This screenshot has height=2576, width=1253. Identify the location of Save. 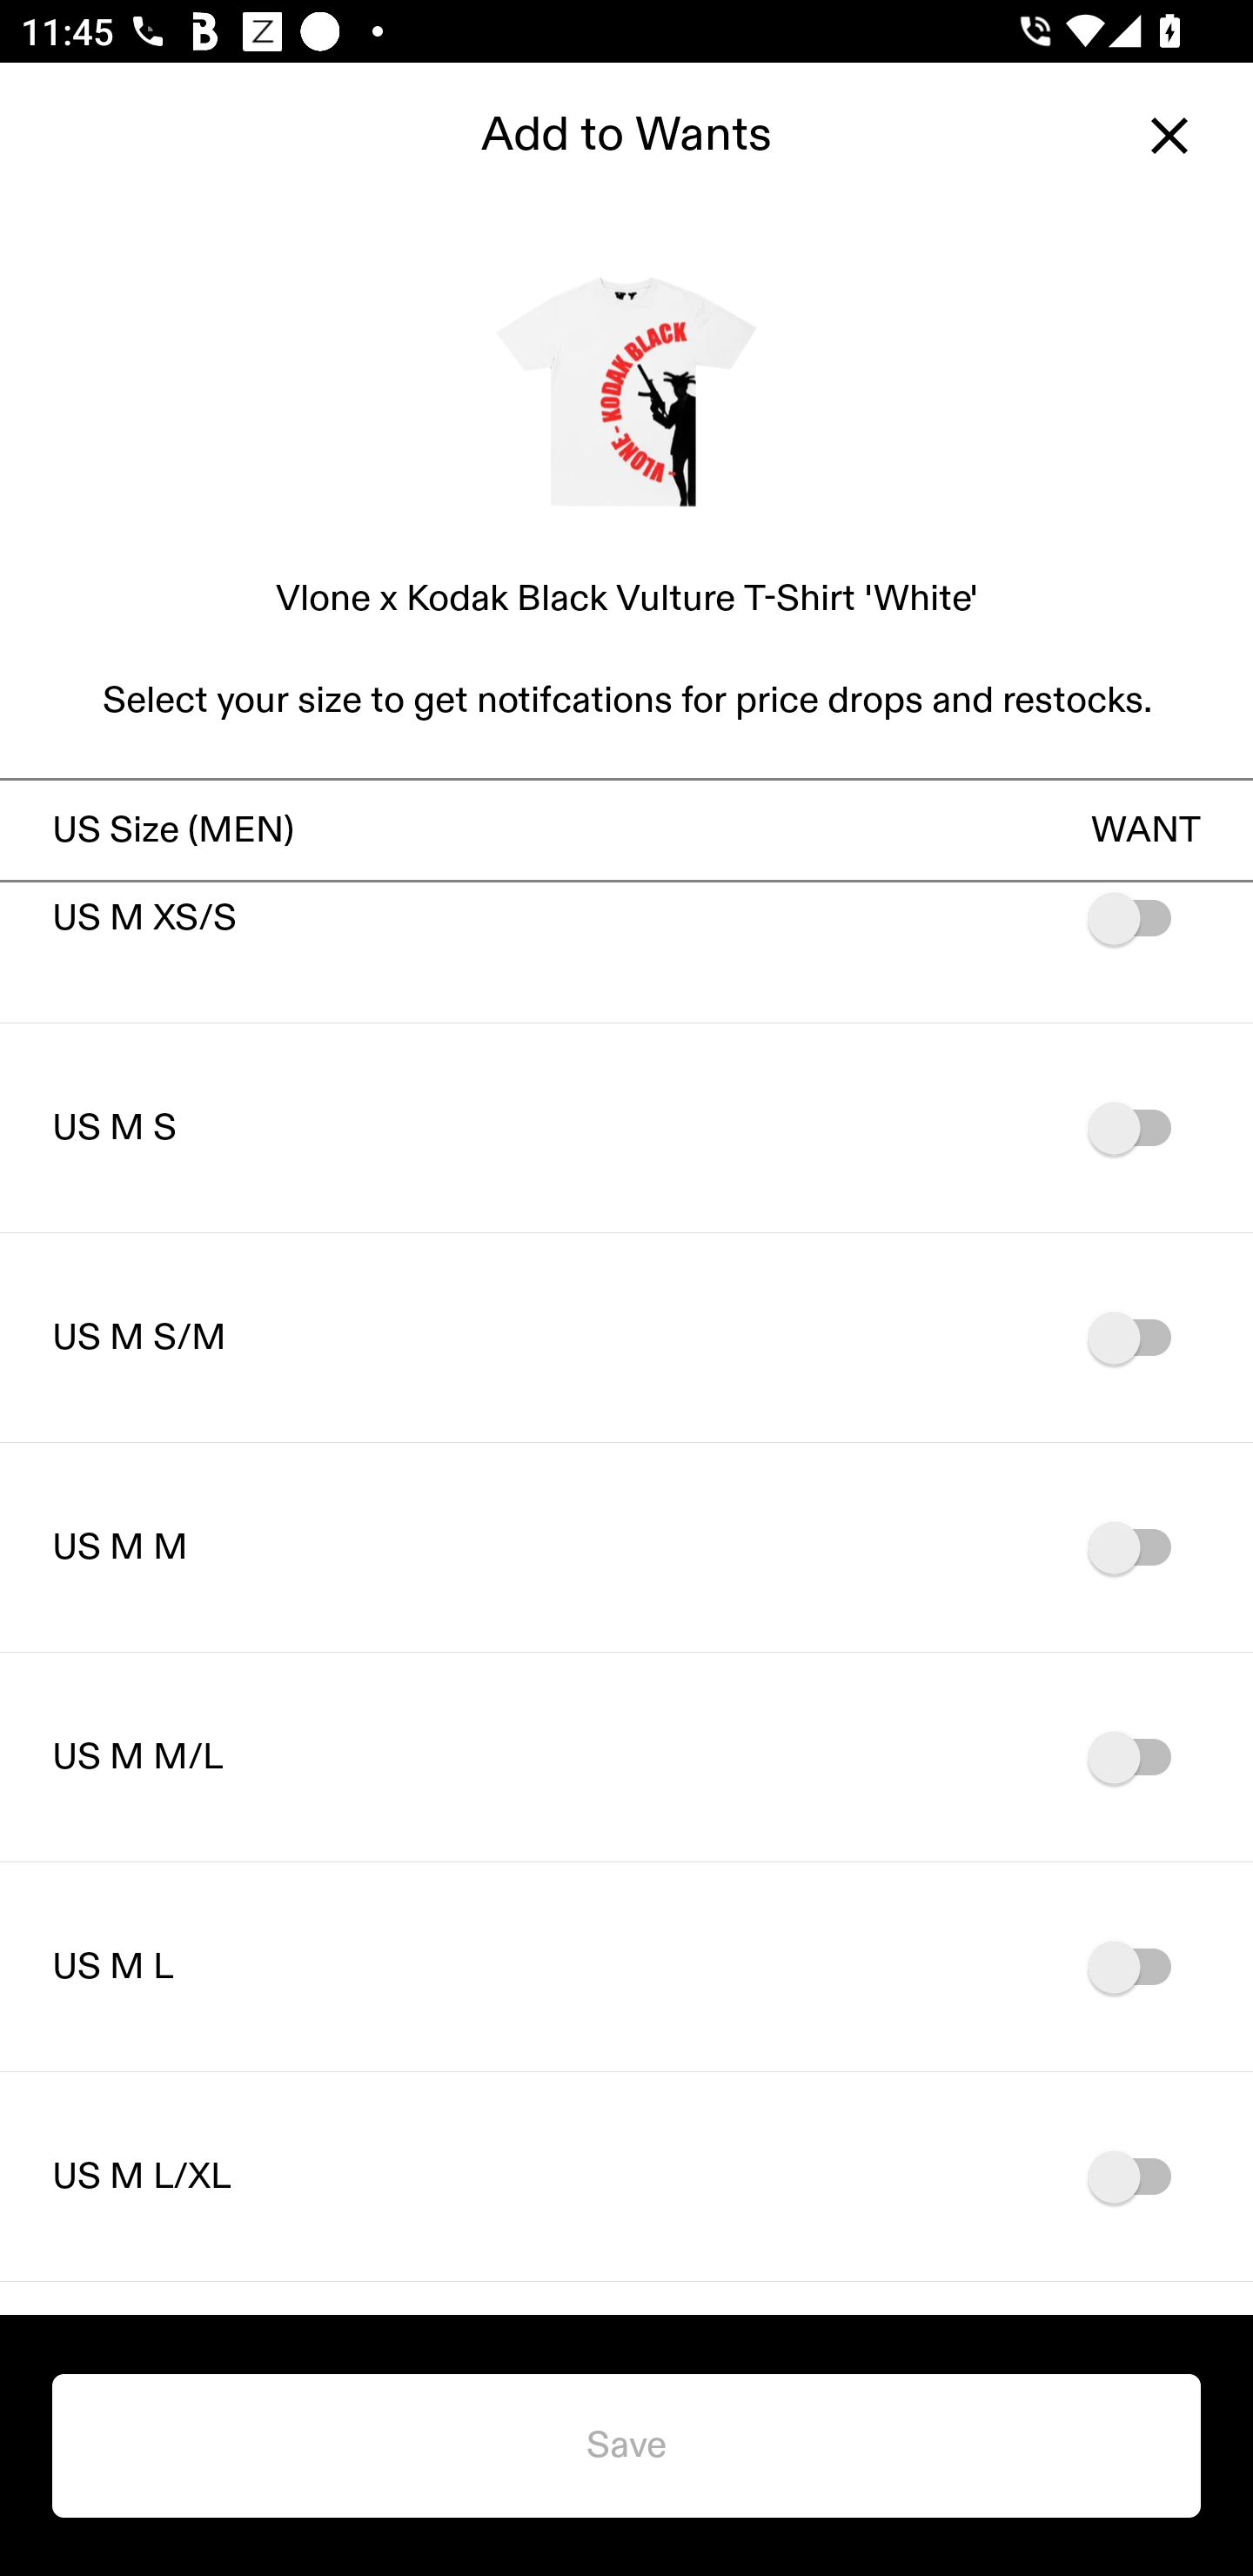
(626, 2445).